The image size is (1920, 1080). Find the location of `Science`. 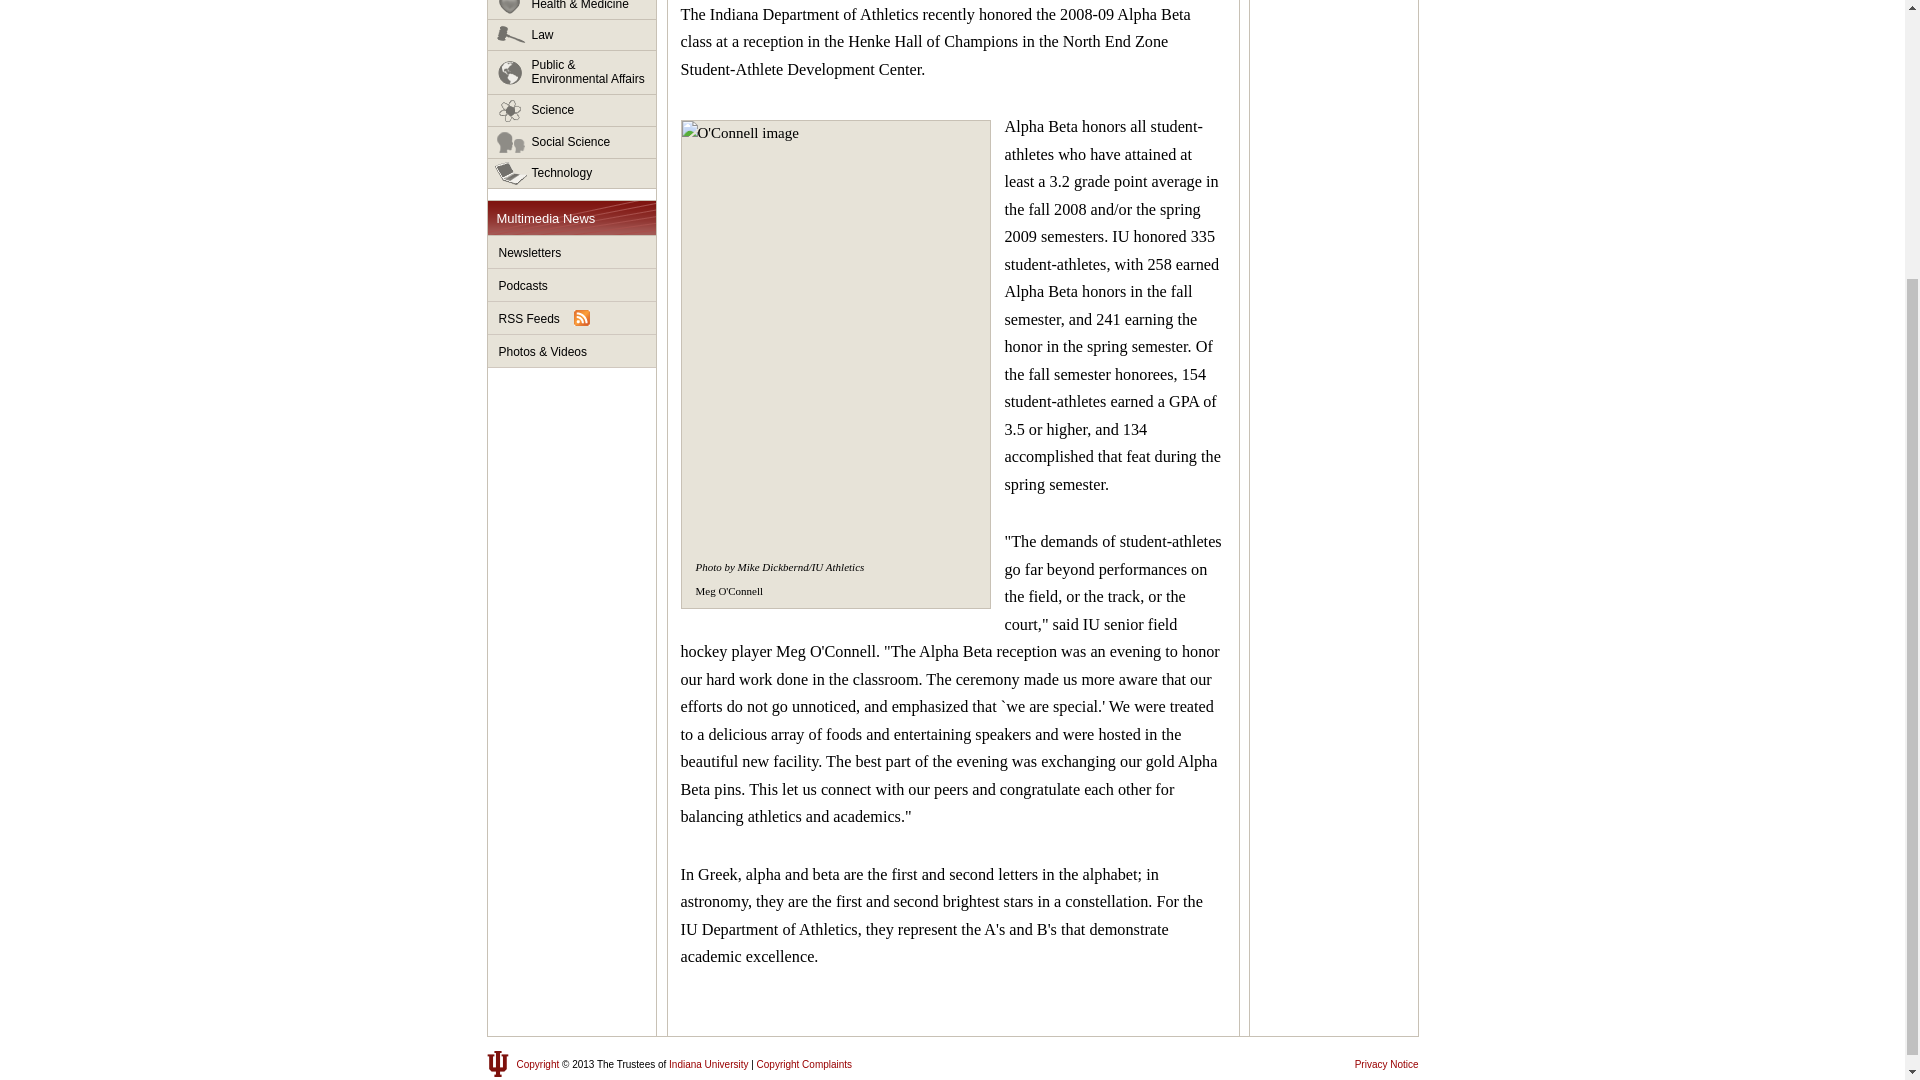

Science is located at coordinates (572, 111).